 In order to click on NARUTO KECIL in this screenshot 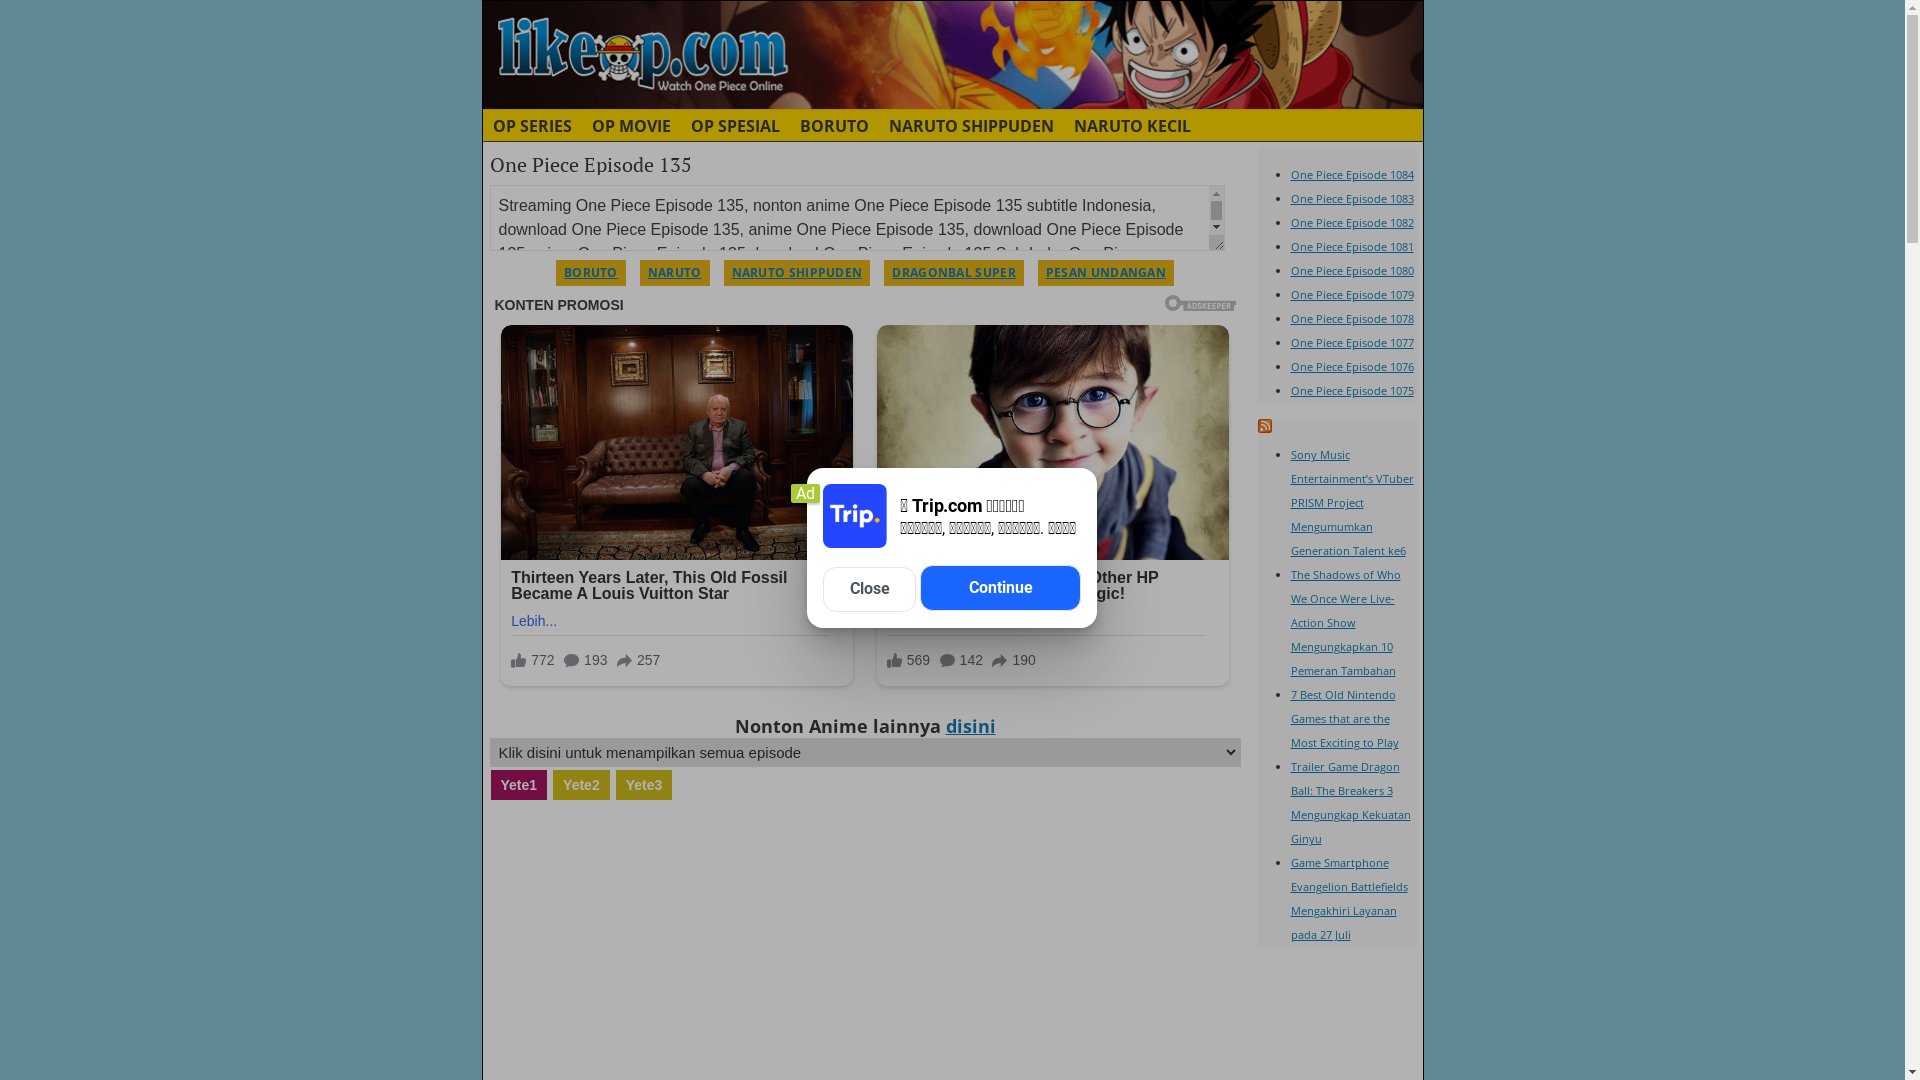, I will do `click(1132, 125)`.